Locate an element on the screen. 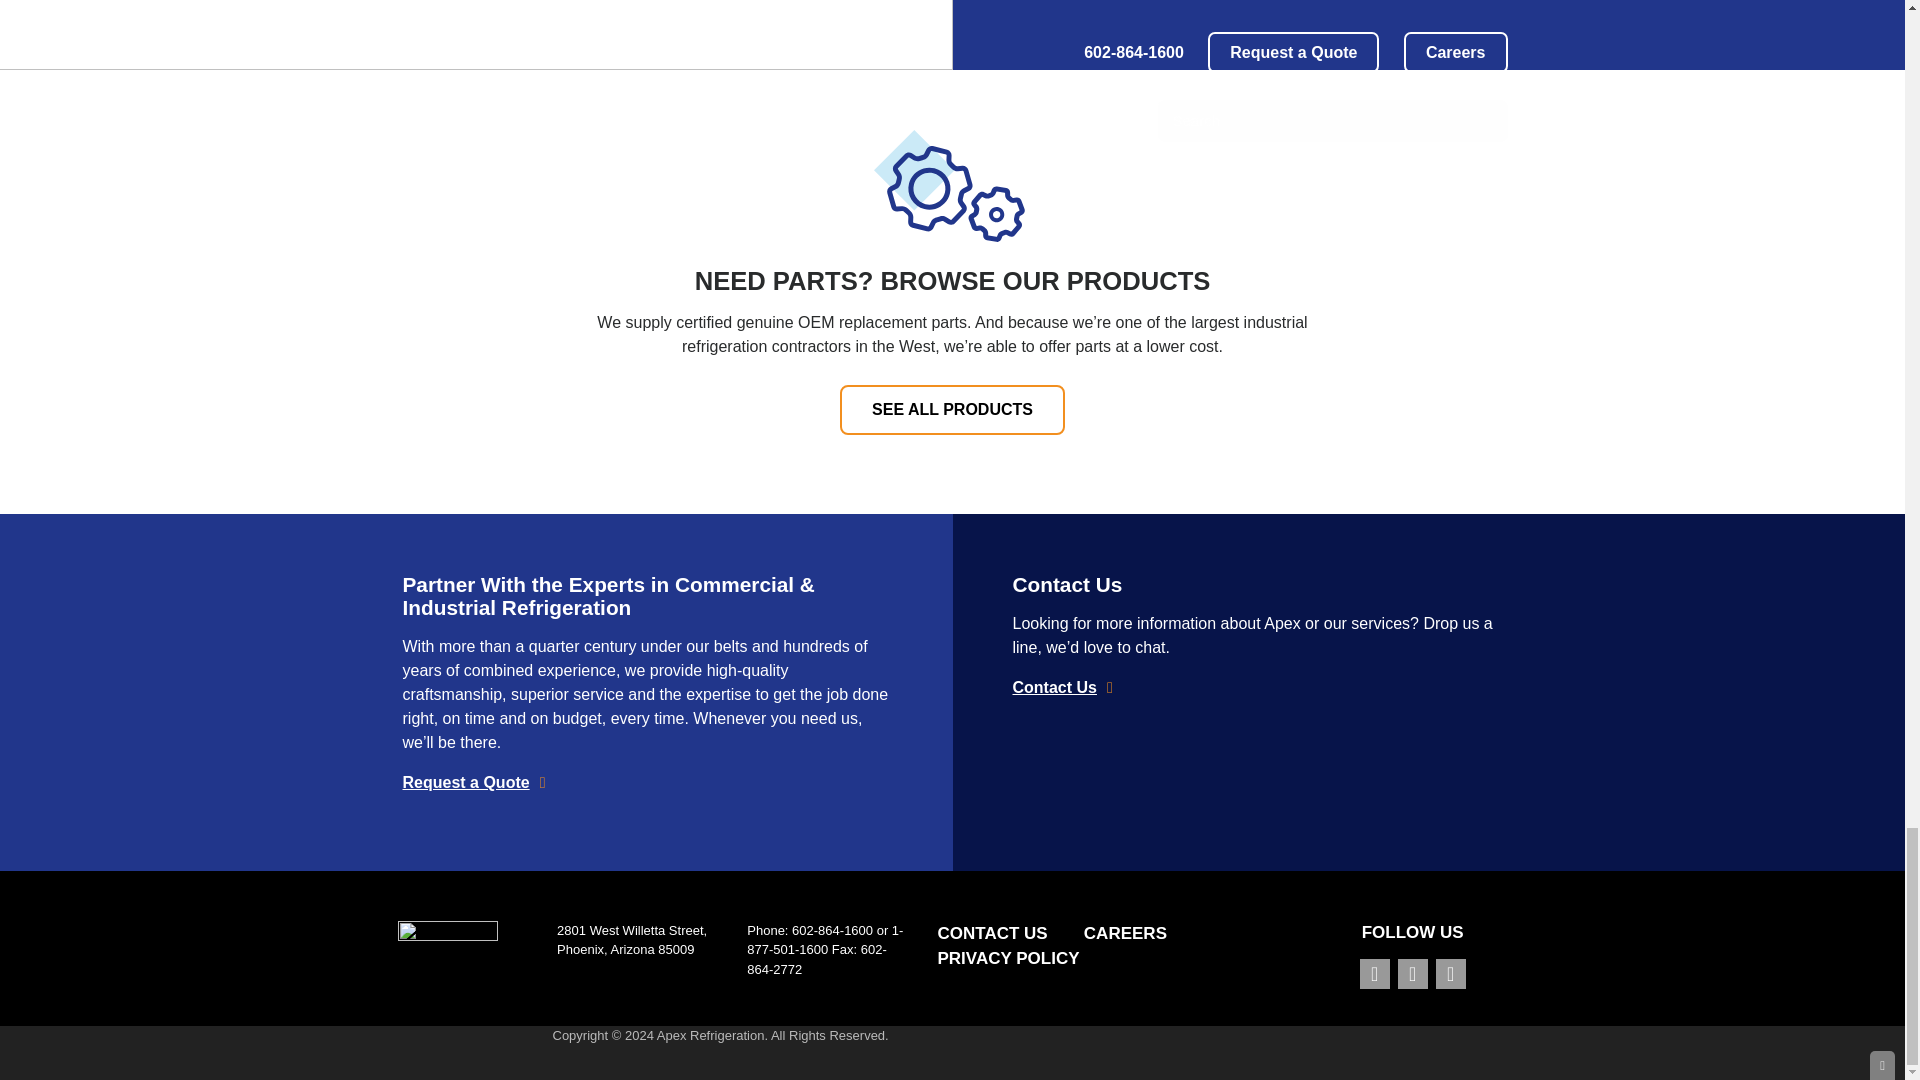 The image size is (1920, 1080). Opens in new tab is located at coordinates (1451, 974).